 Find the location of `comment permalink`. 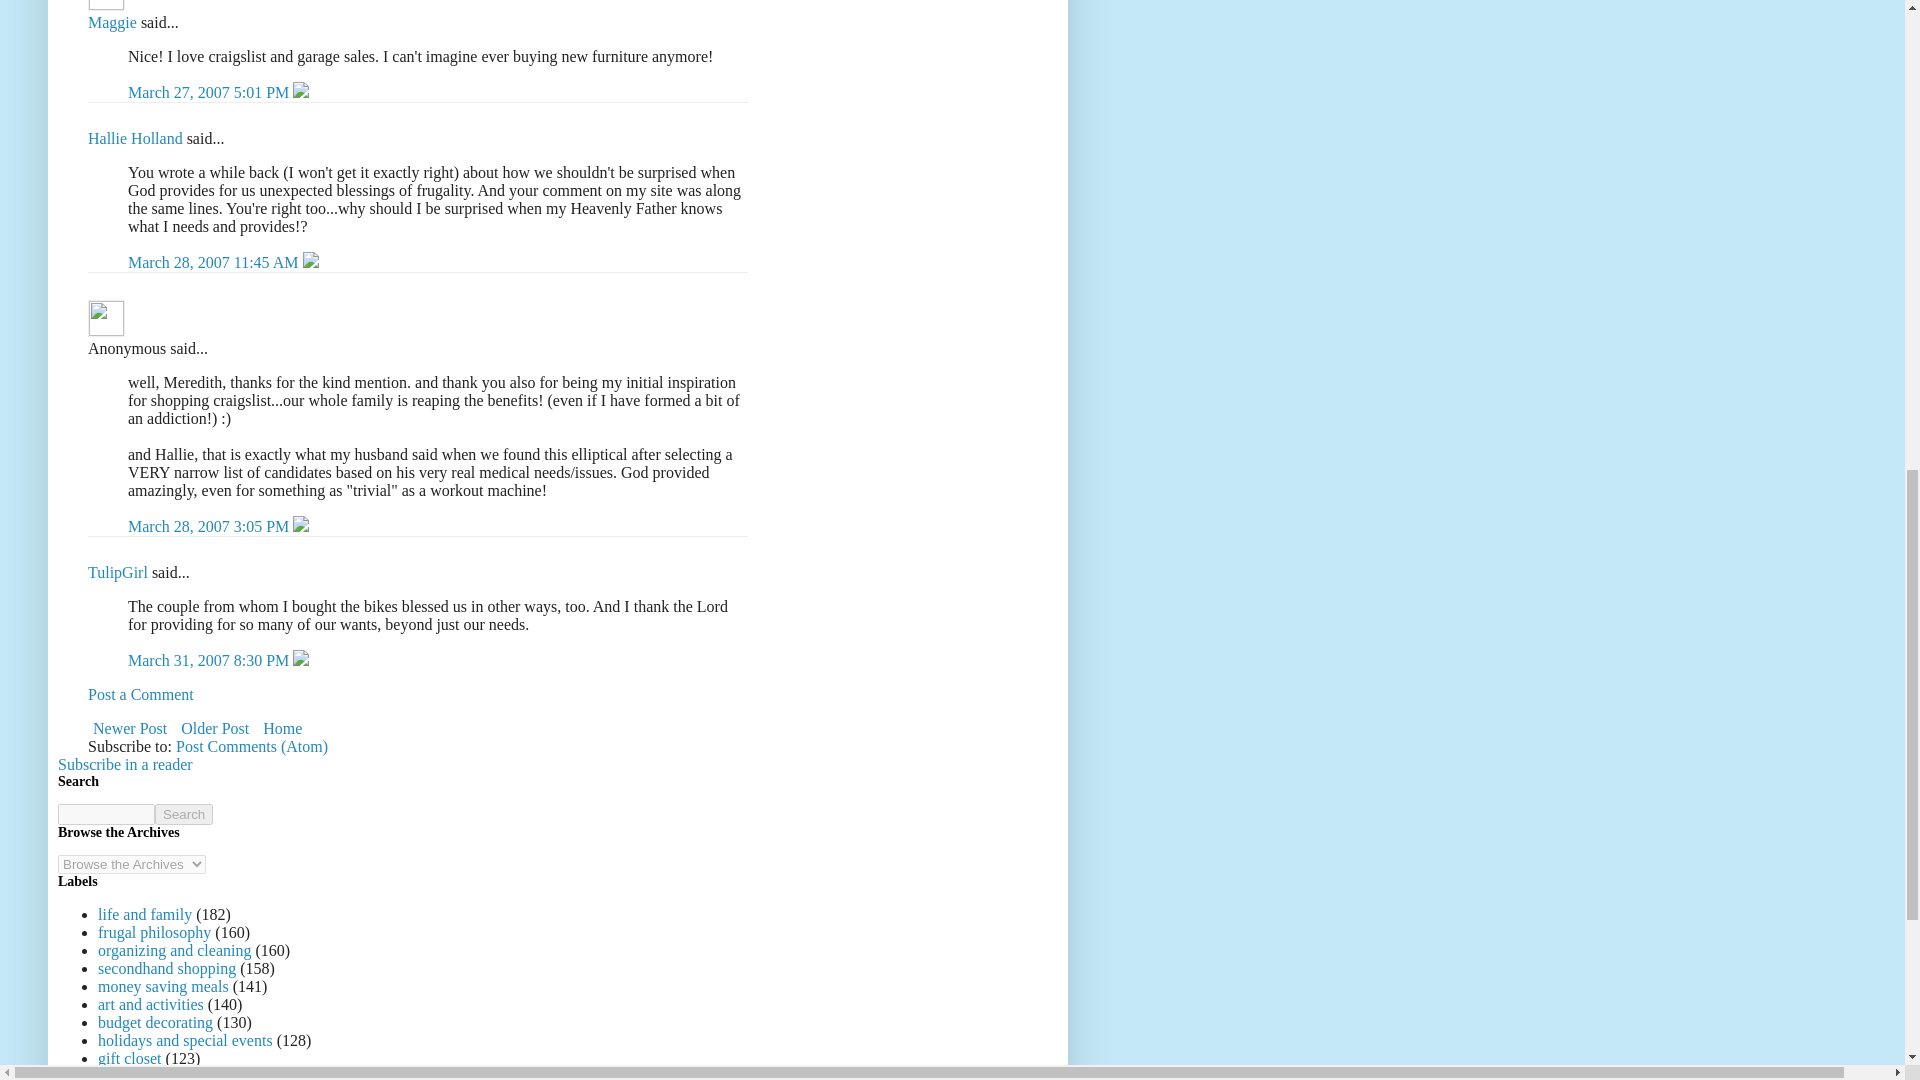

comment permalink is located at coordinates (210, 660).